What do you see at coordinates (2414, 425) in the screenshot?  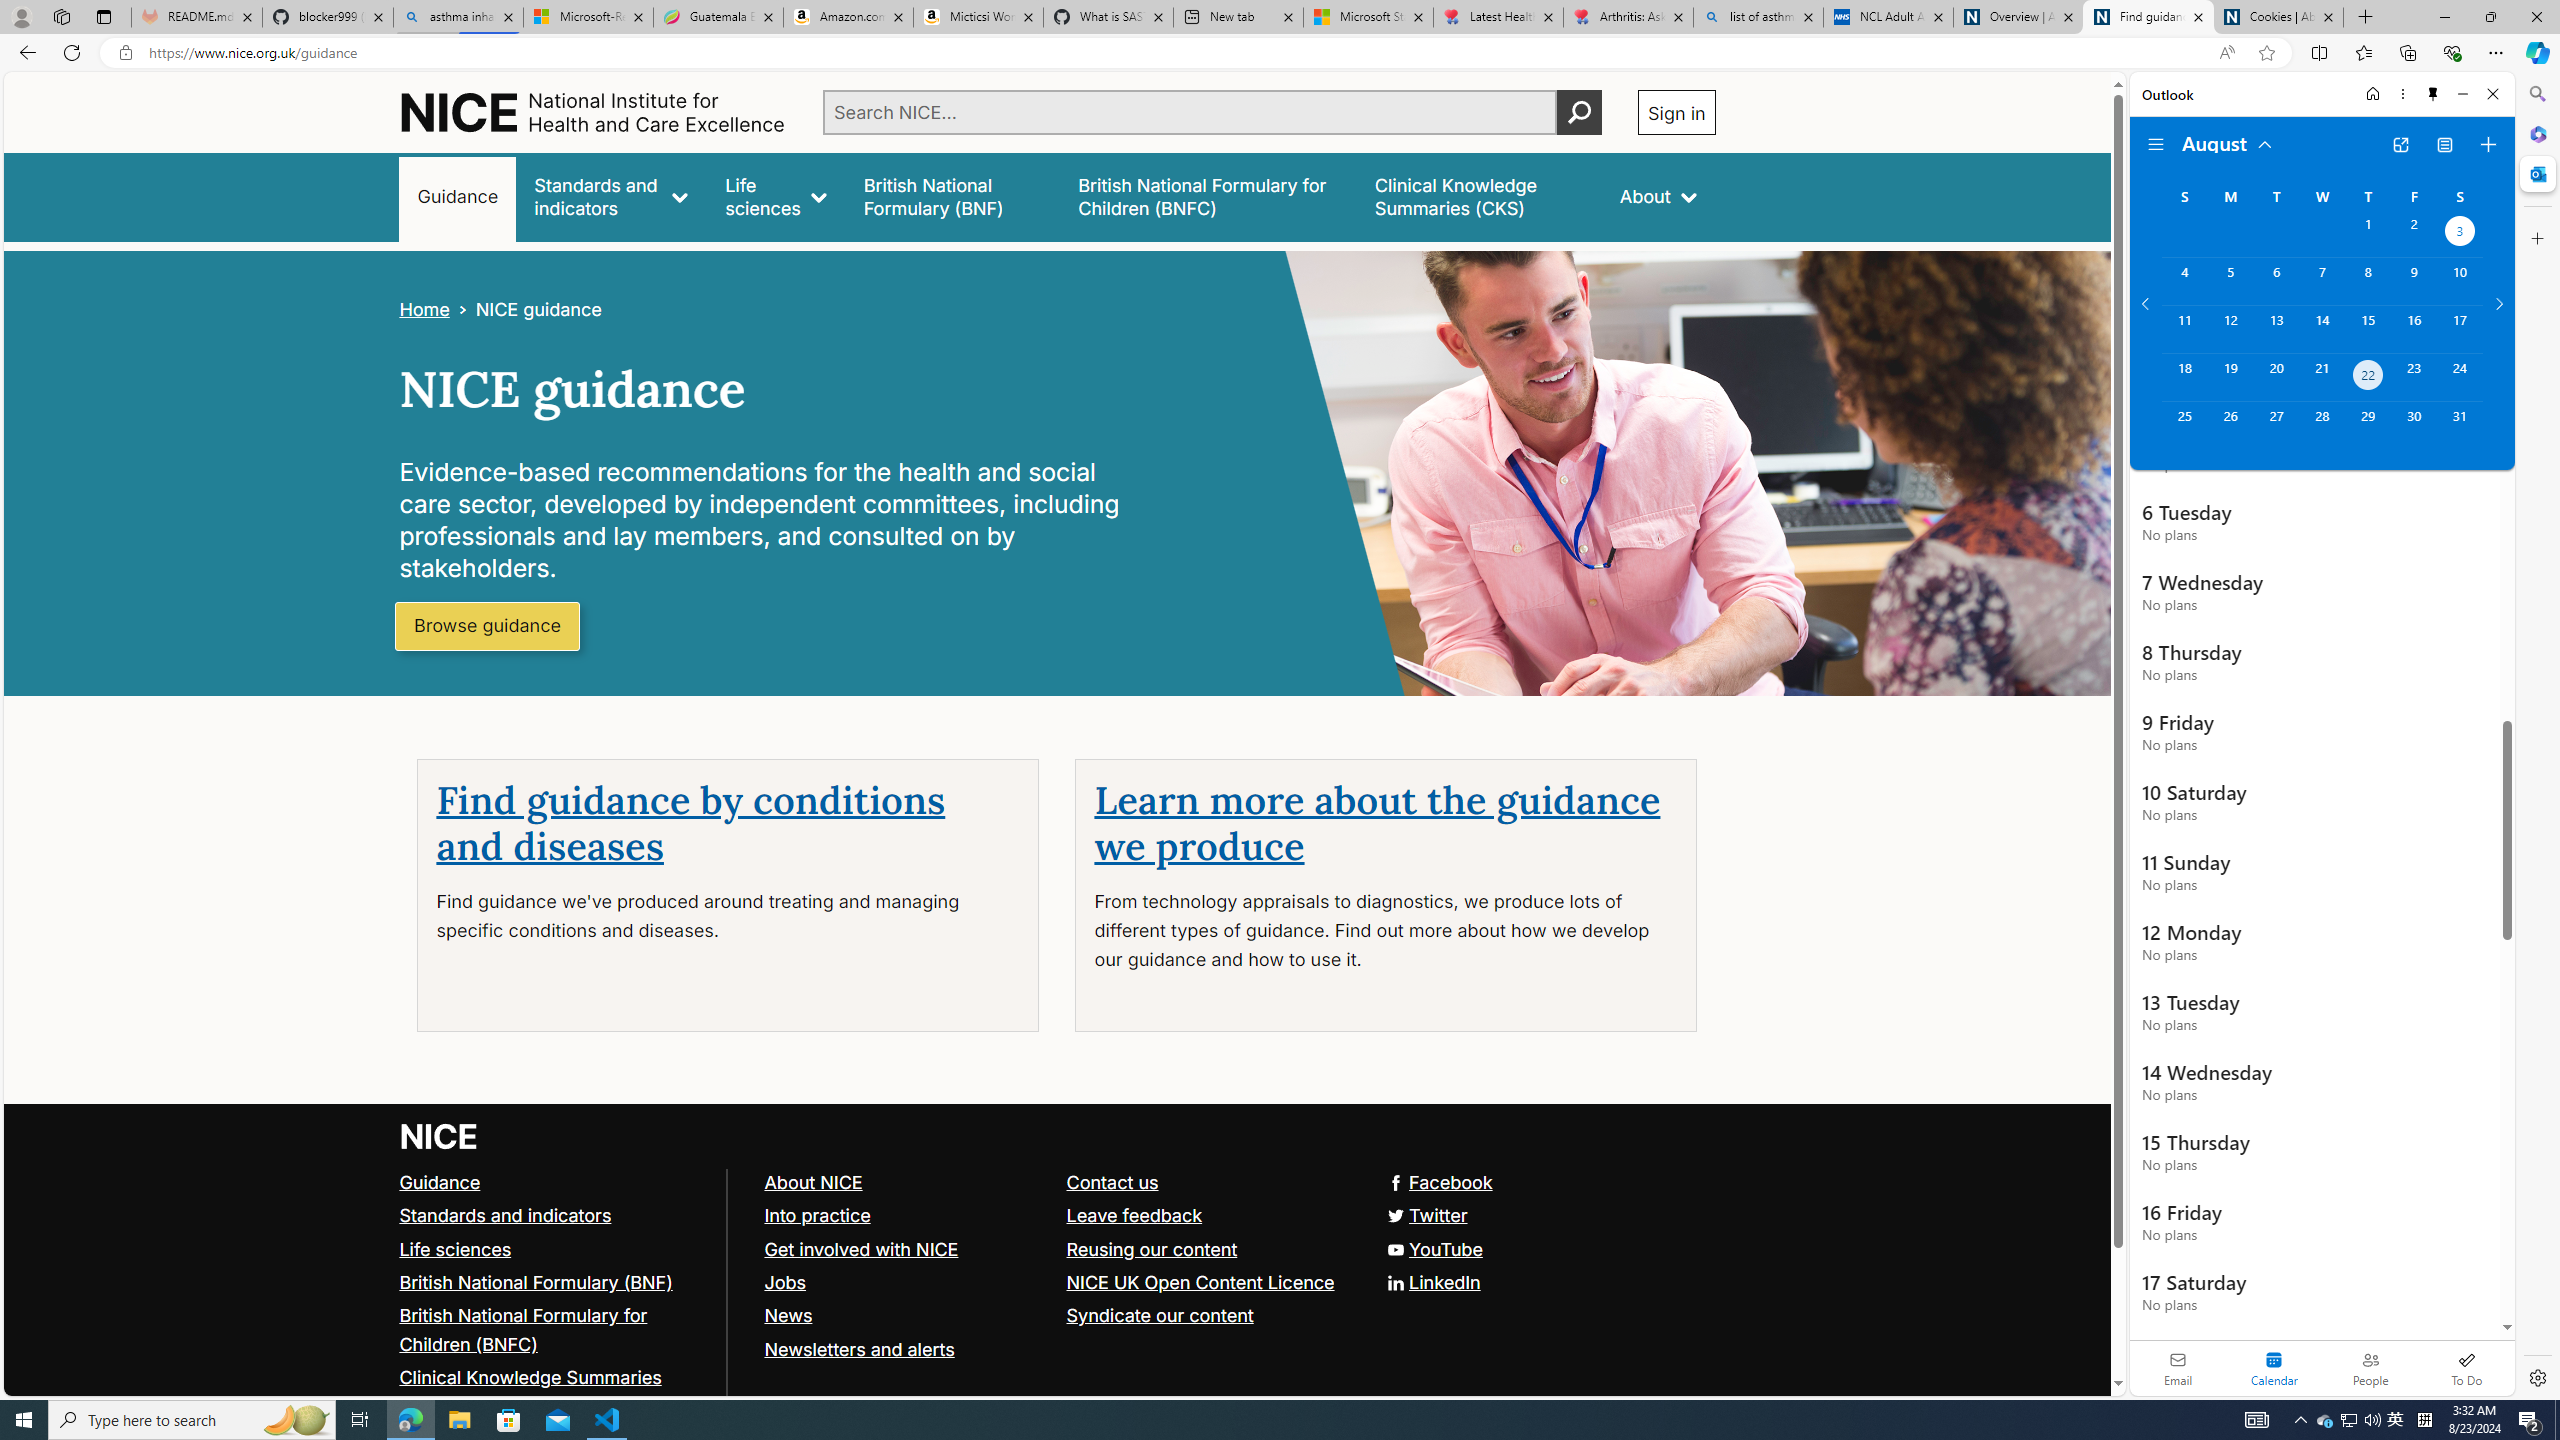 I see `Friday, August 30, 2024. ` at bounding box center [2414, 425].